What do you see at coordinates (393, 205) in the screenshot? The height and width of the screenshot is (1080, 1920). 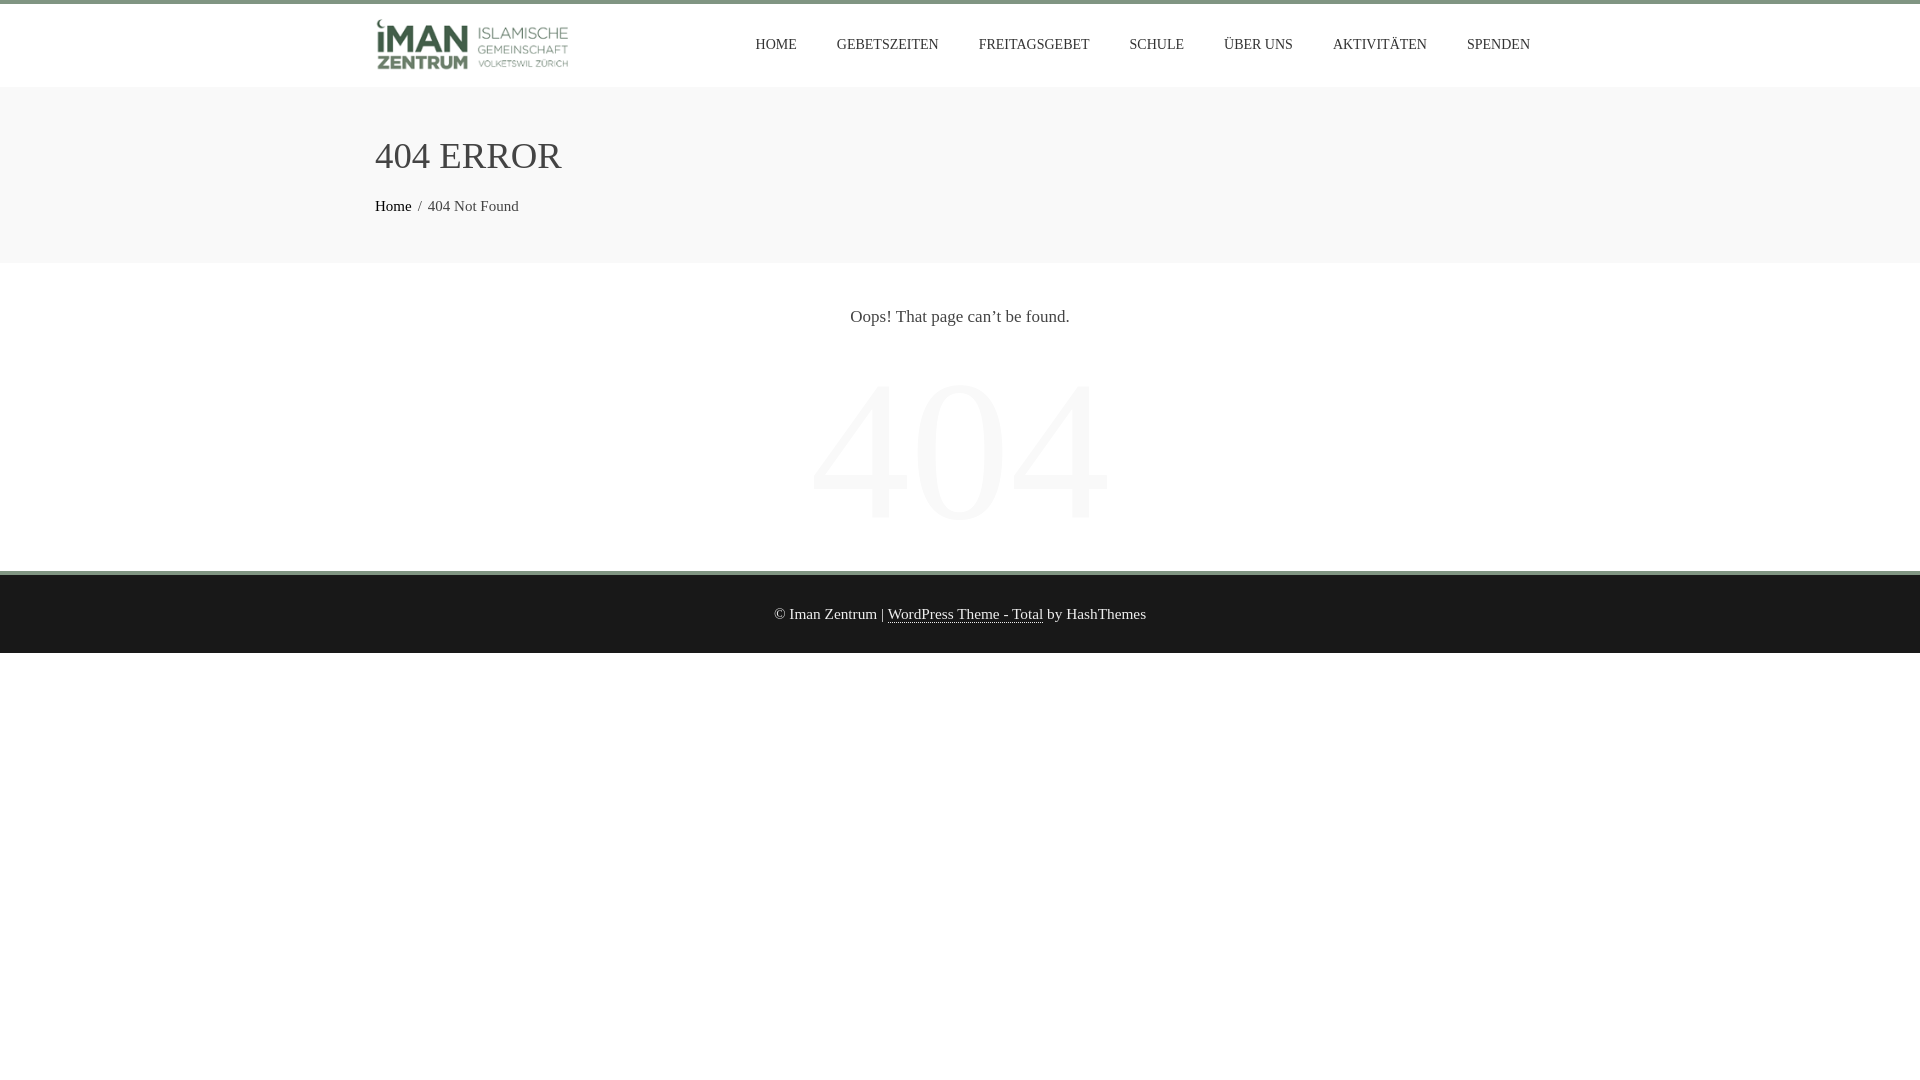 I see `Home` at bounding box center [393, 205].